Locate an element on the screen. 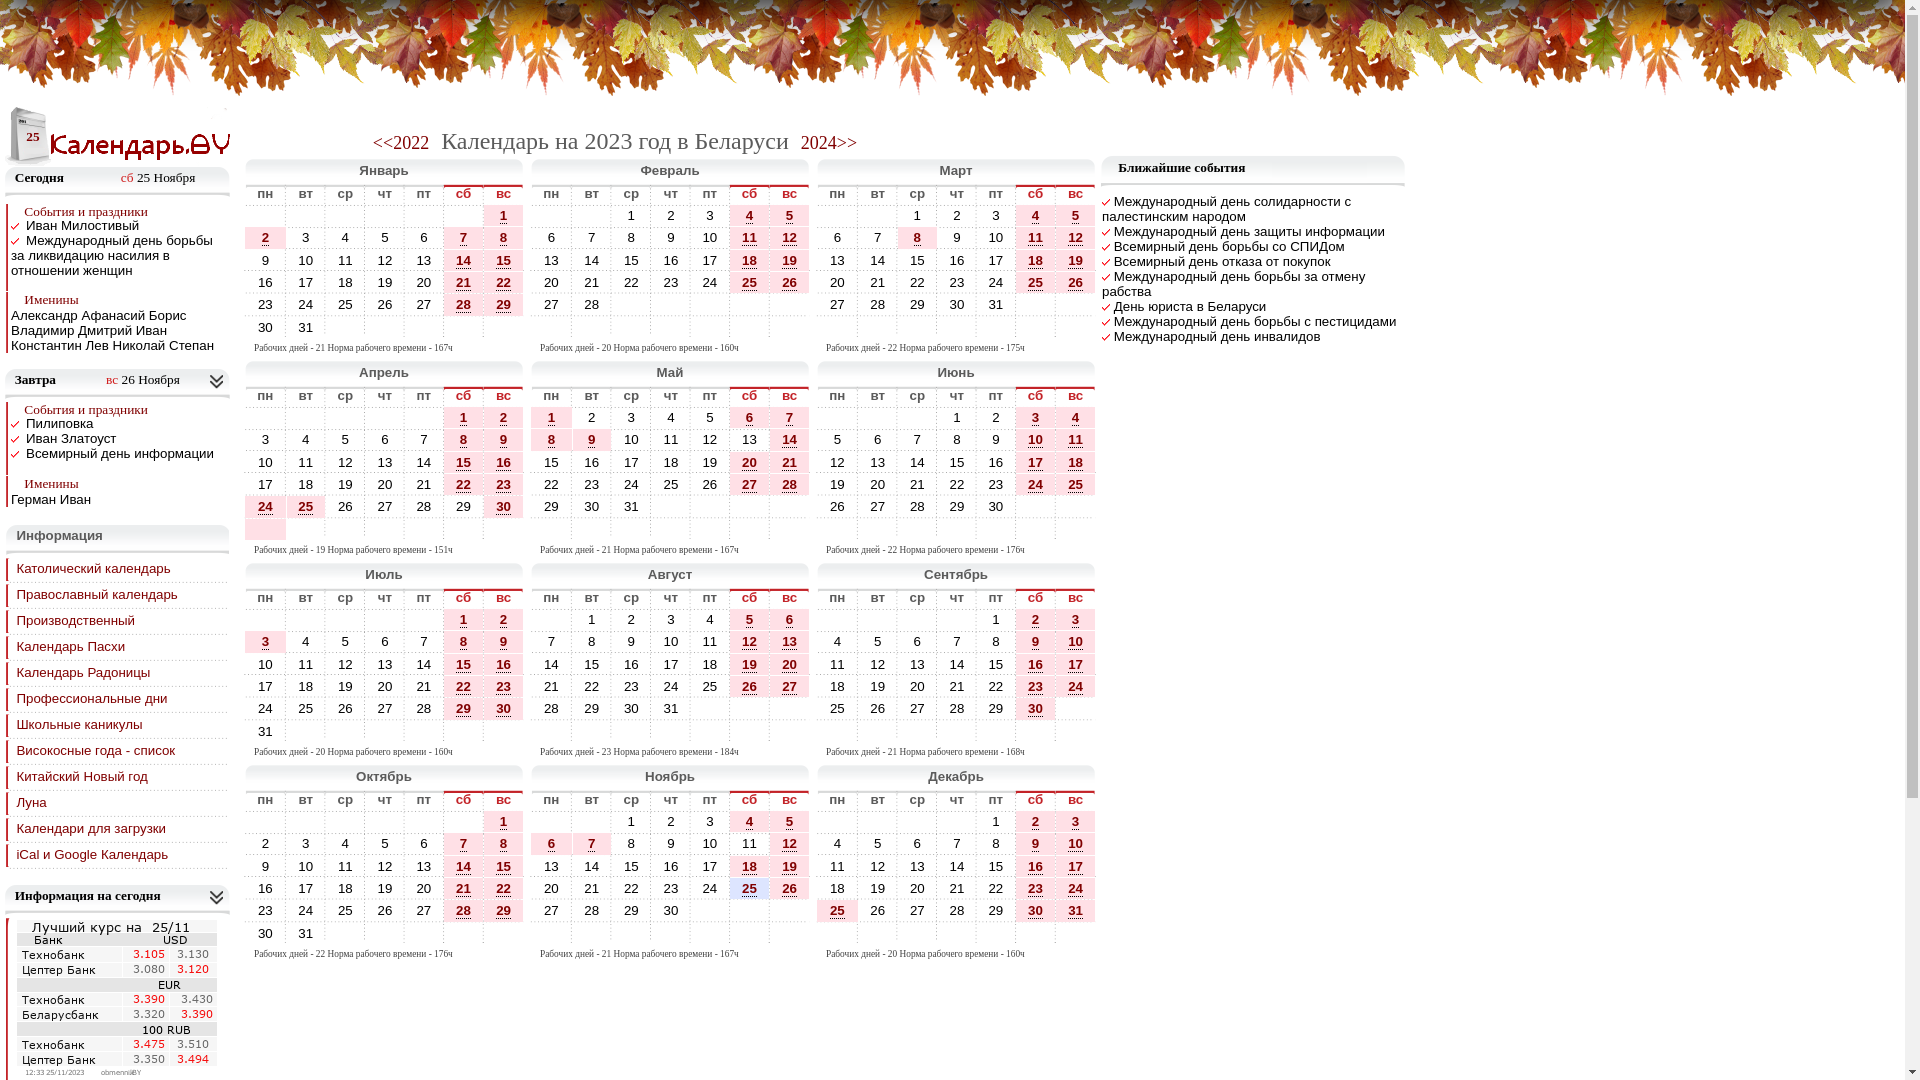  31 is located at coordinates (672, 708).